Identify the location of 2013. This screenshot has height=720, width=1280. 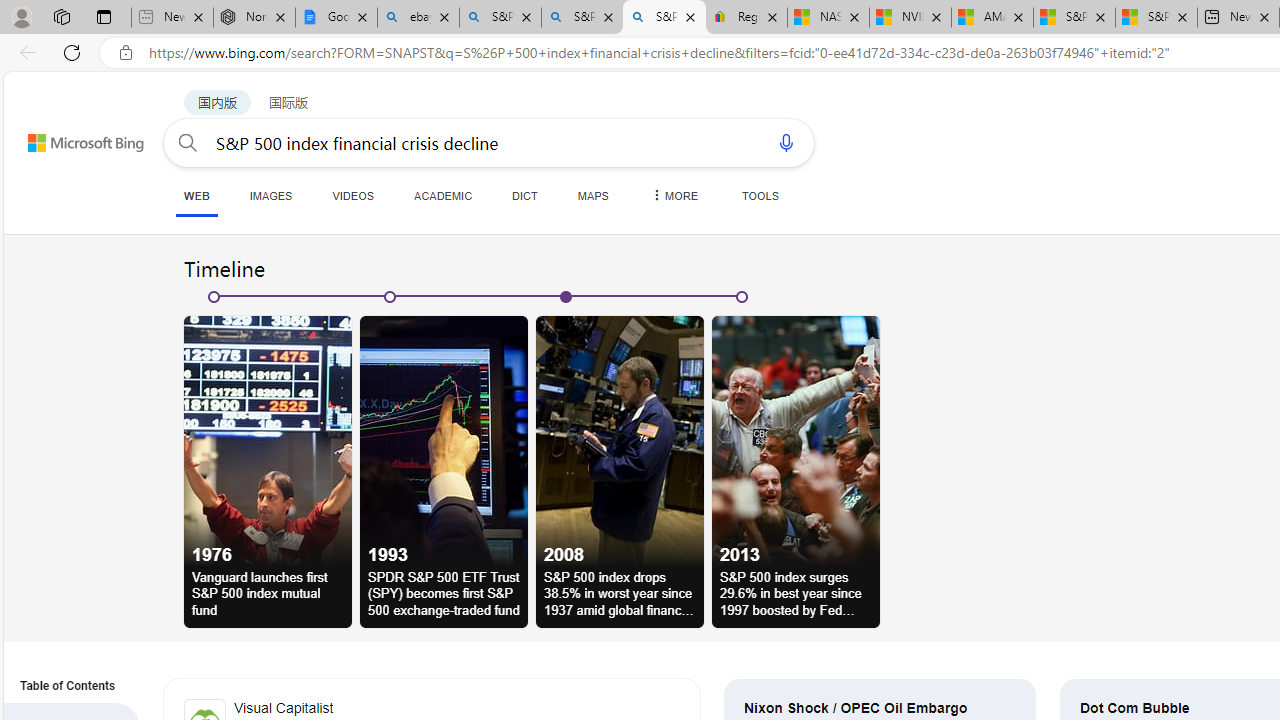
(796, 440).